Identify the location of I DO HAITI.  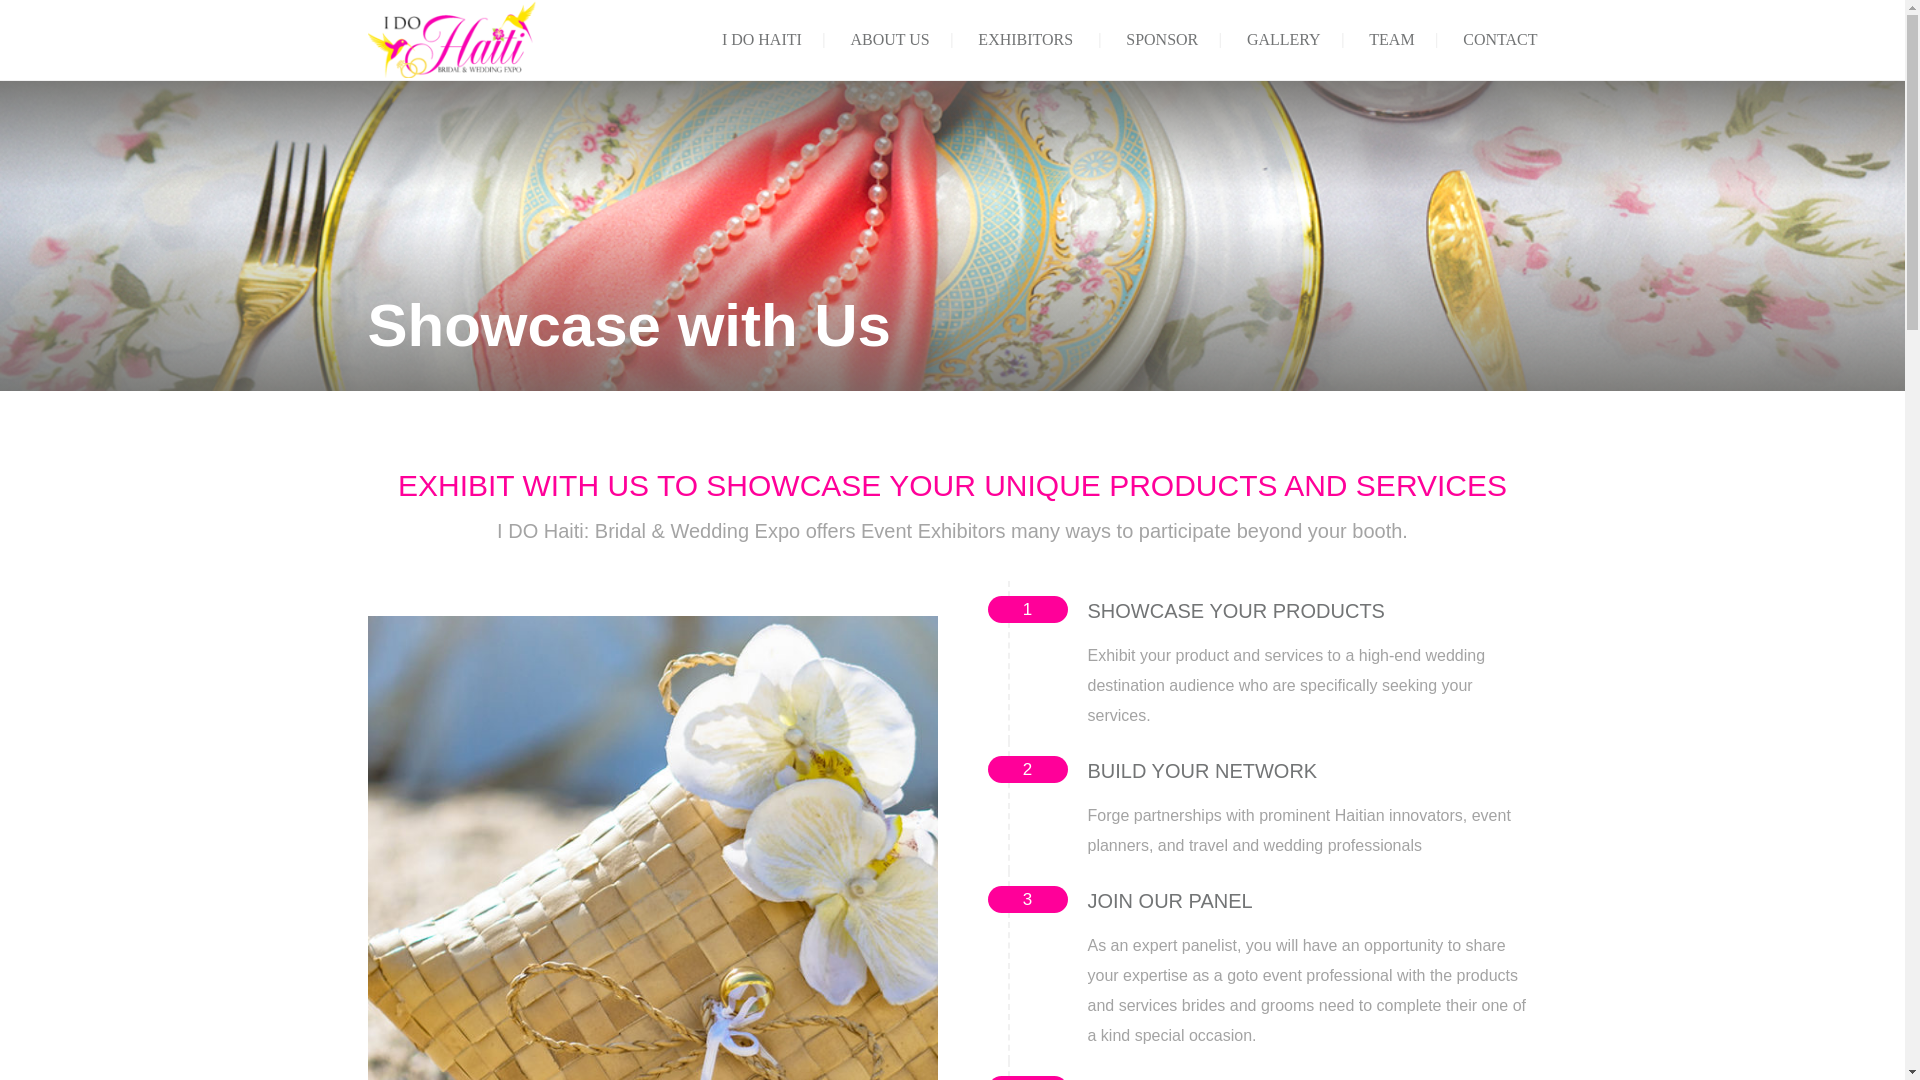
(762, 39).